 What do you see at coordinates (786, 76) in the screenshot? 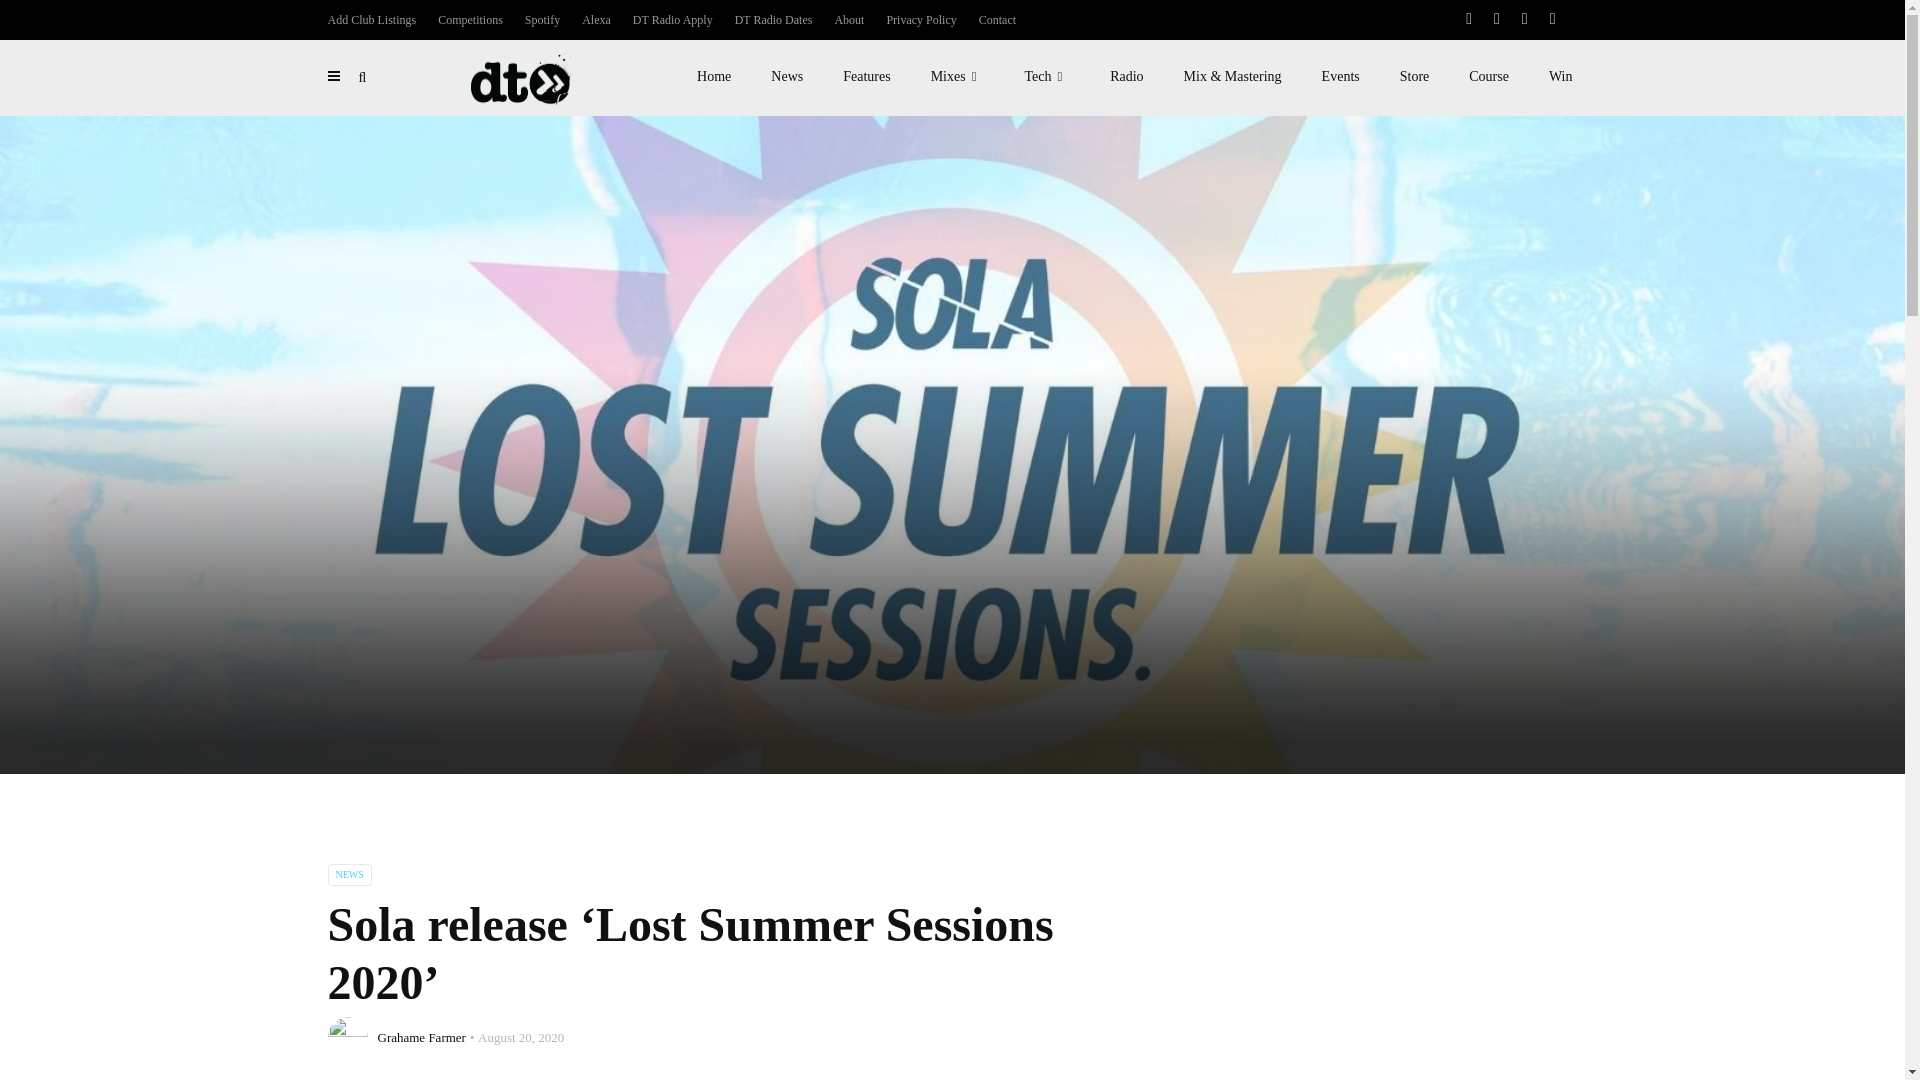
I see `News` at bounding box center [786, 76].